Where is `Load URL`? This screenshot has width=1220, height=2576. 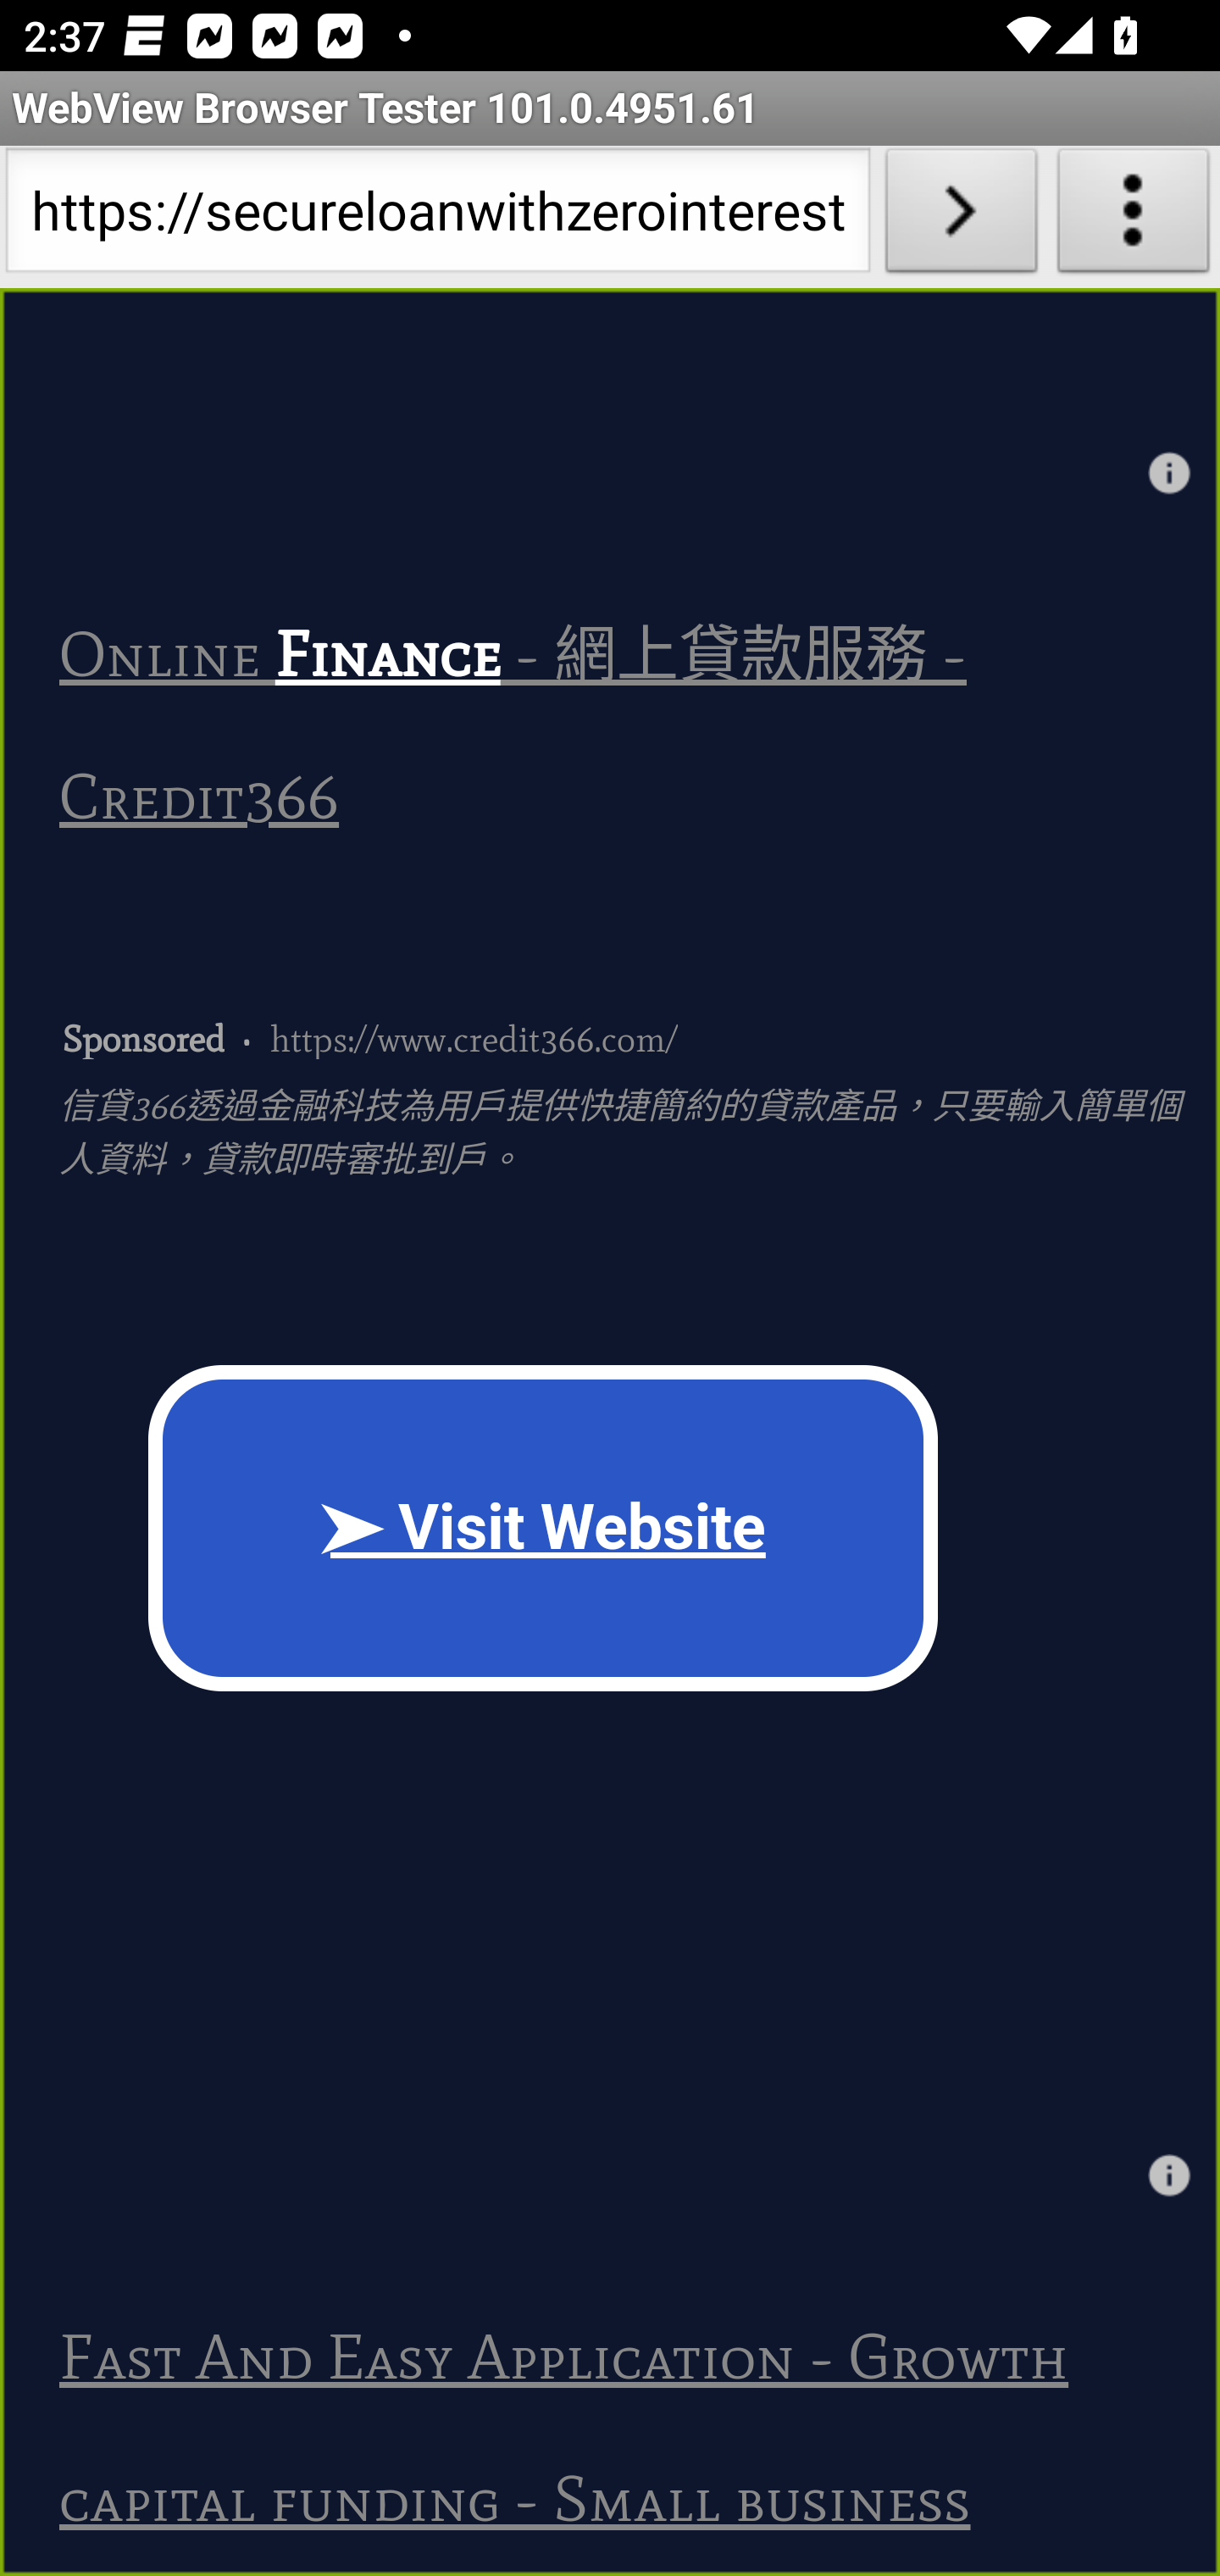
Load URL is located at coordinates (961, 217).